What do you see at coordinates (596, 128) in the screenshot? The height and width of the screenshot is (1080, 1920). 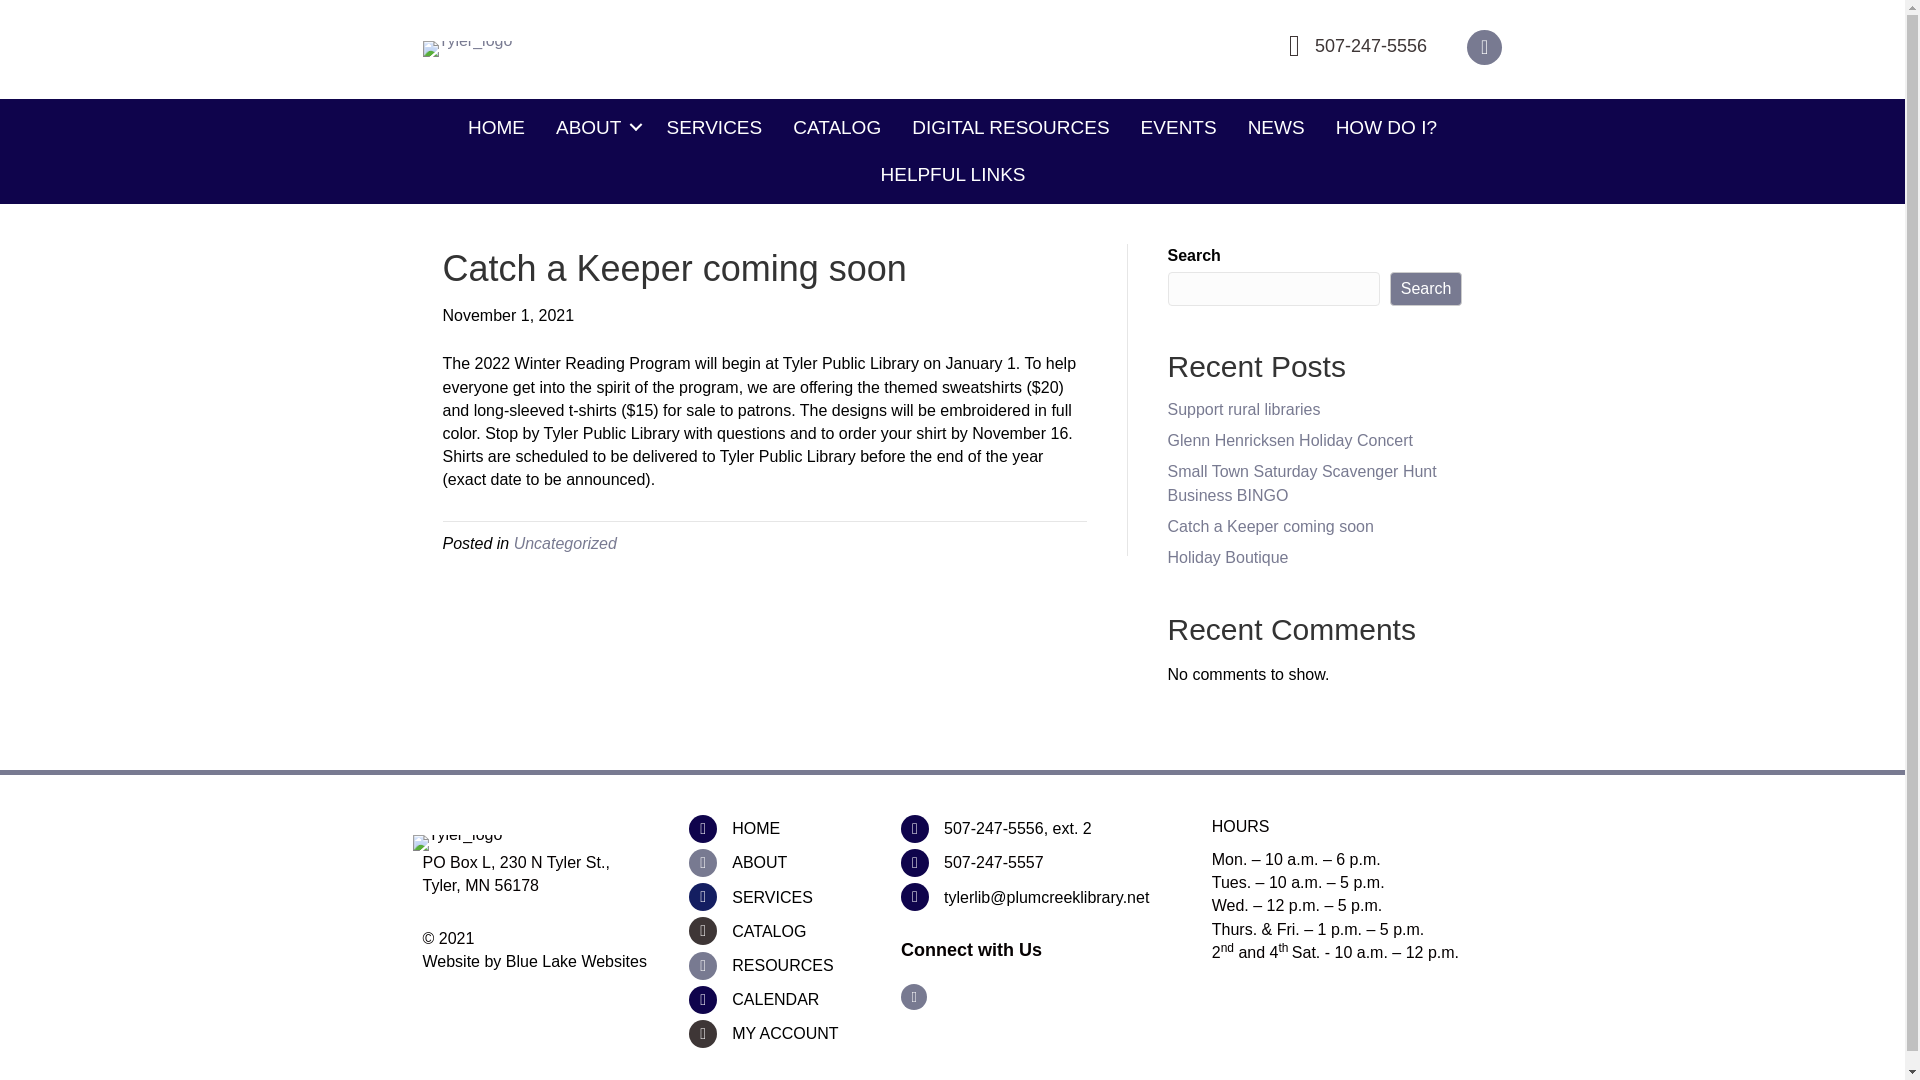 I see `ABOUT` at bounding box center [596, 128].